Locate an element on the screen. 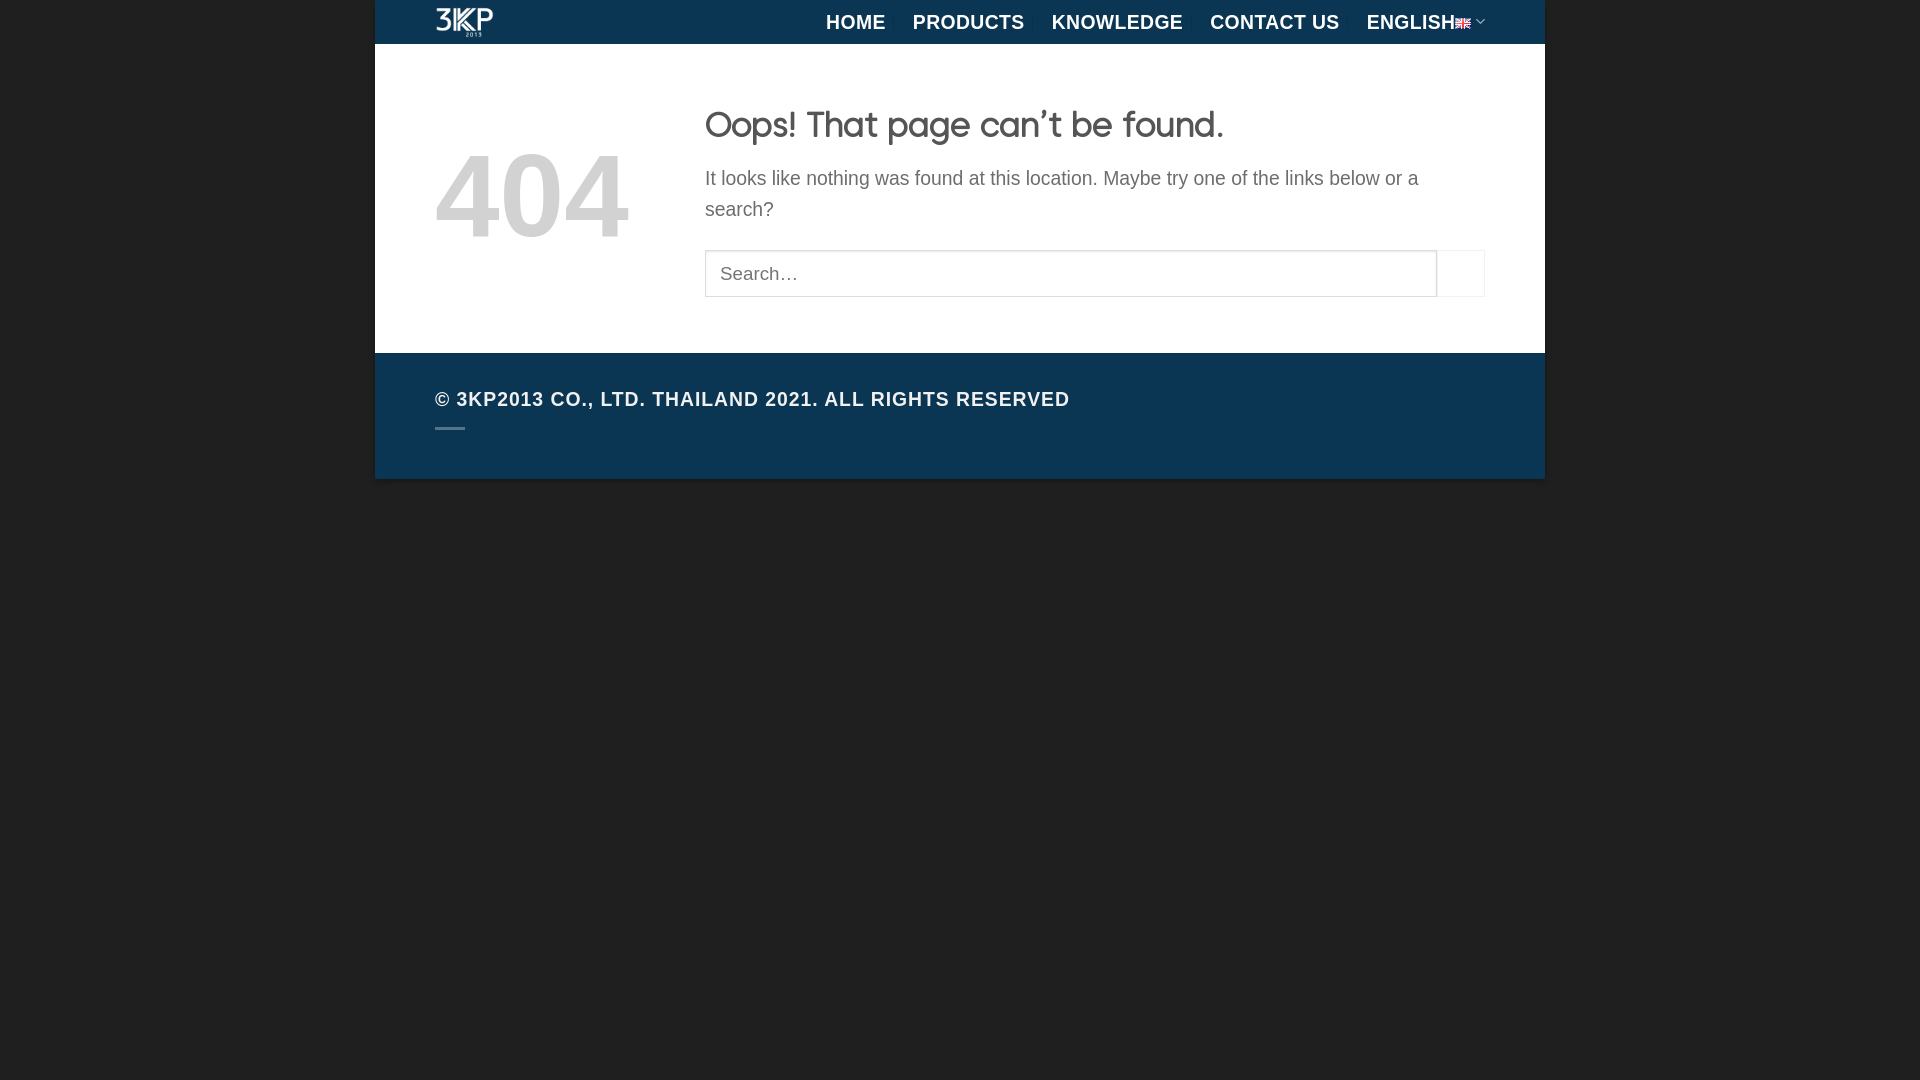 This screenshot has height=1080, width=1920. 3KP - SEBBIN Distributor of Thailand is located at coordinates (535, 22).